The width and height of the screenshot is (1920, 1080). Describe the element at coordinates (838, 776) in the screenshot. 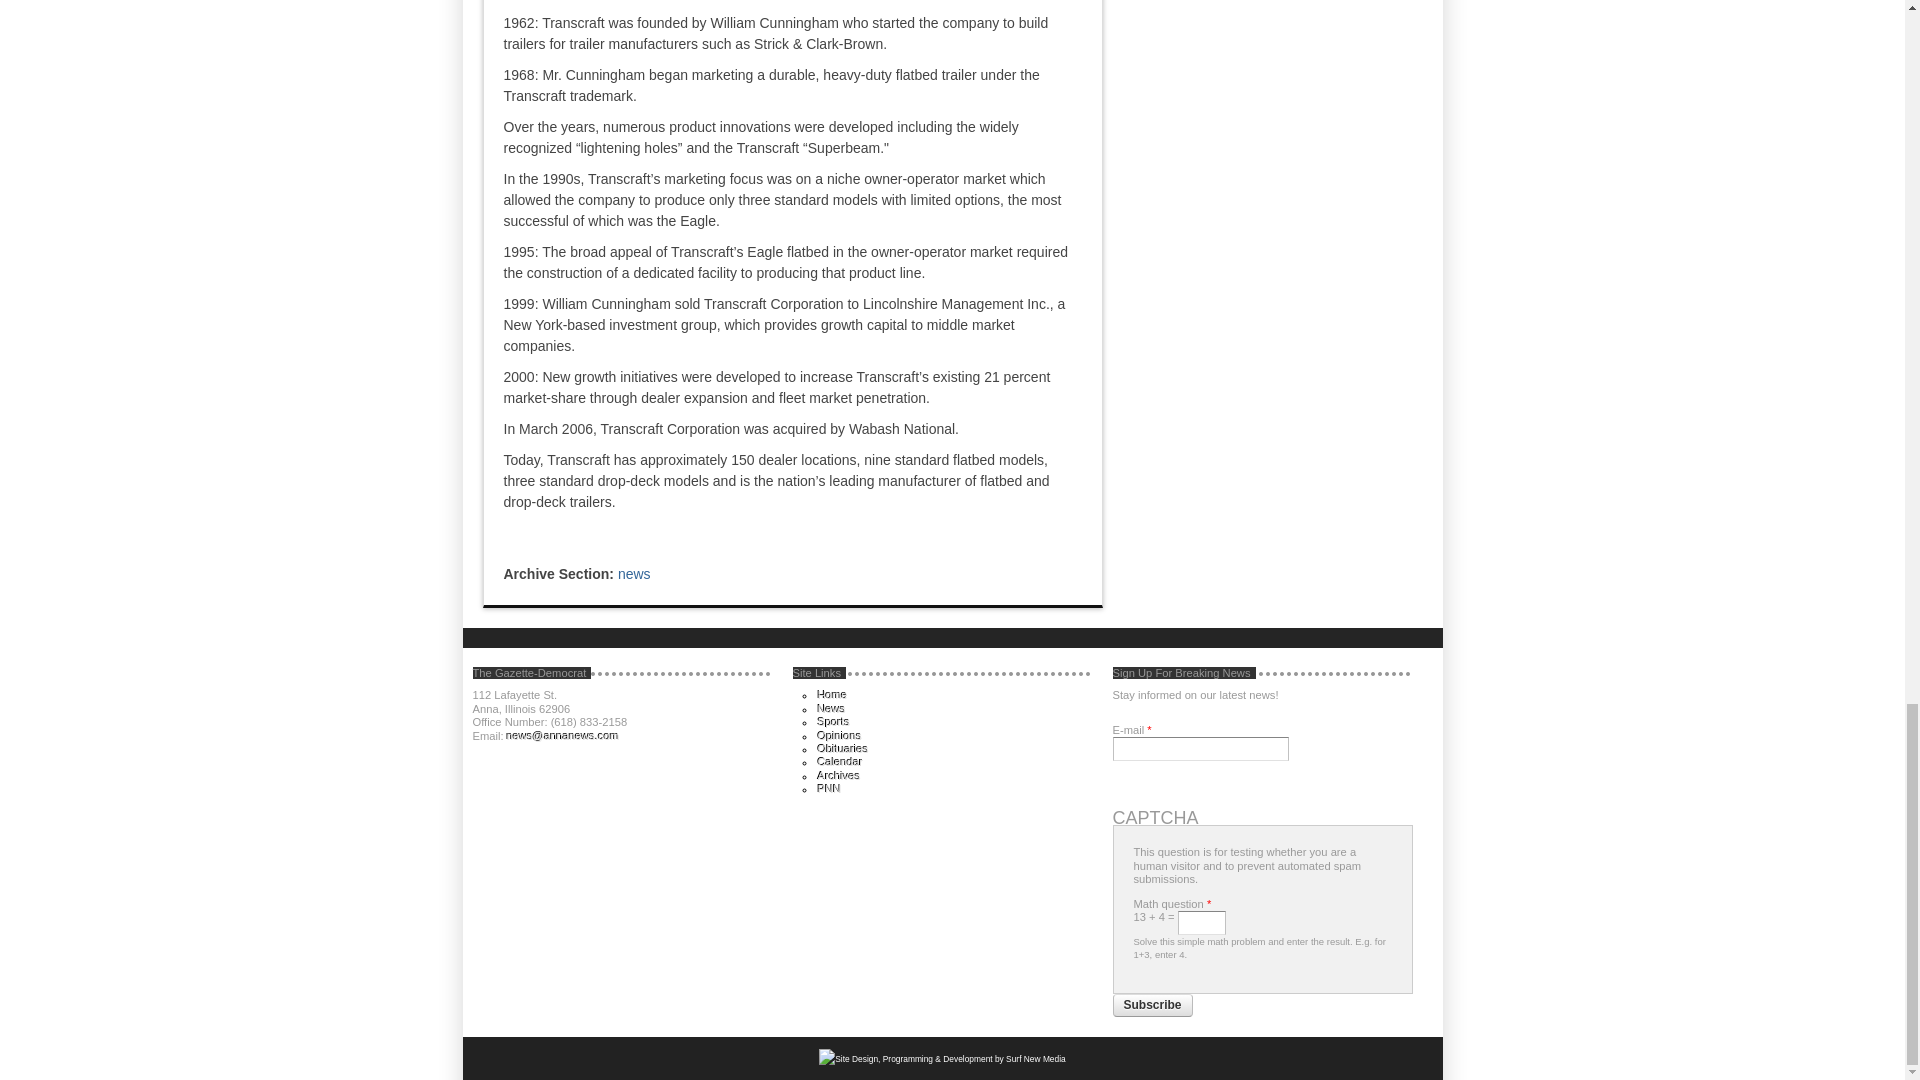

I see `Archives` at that location.